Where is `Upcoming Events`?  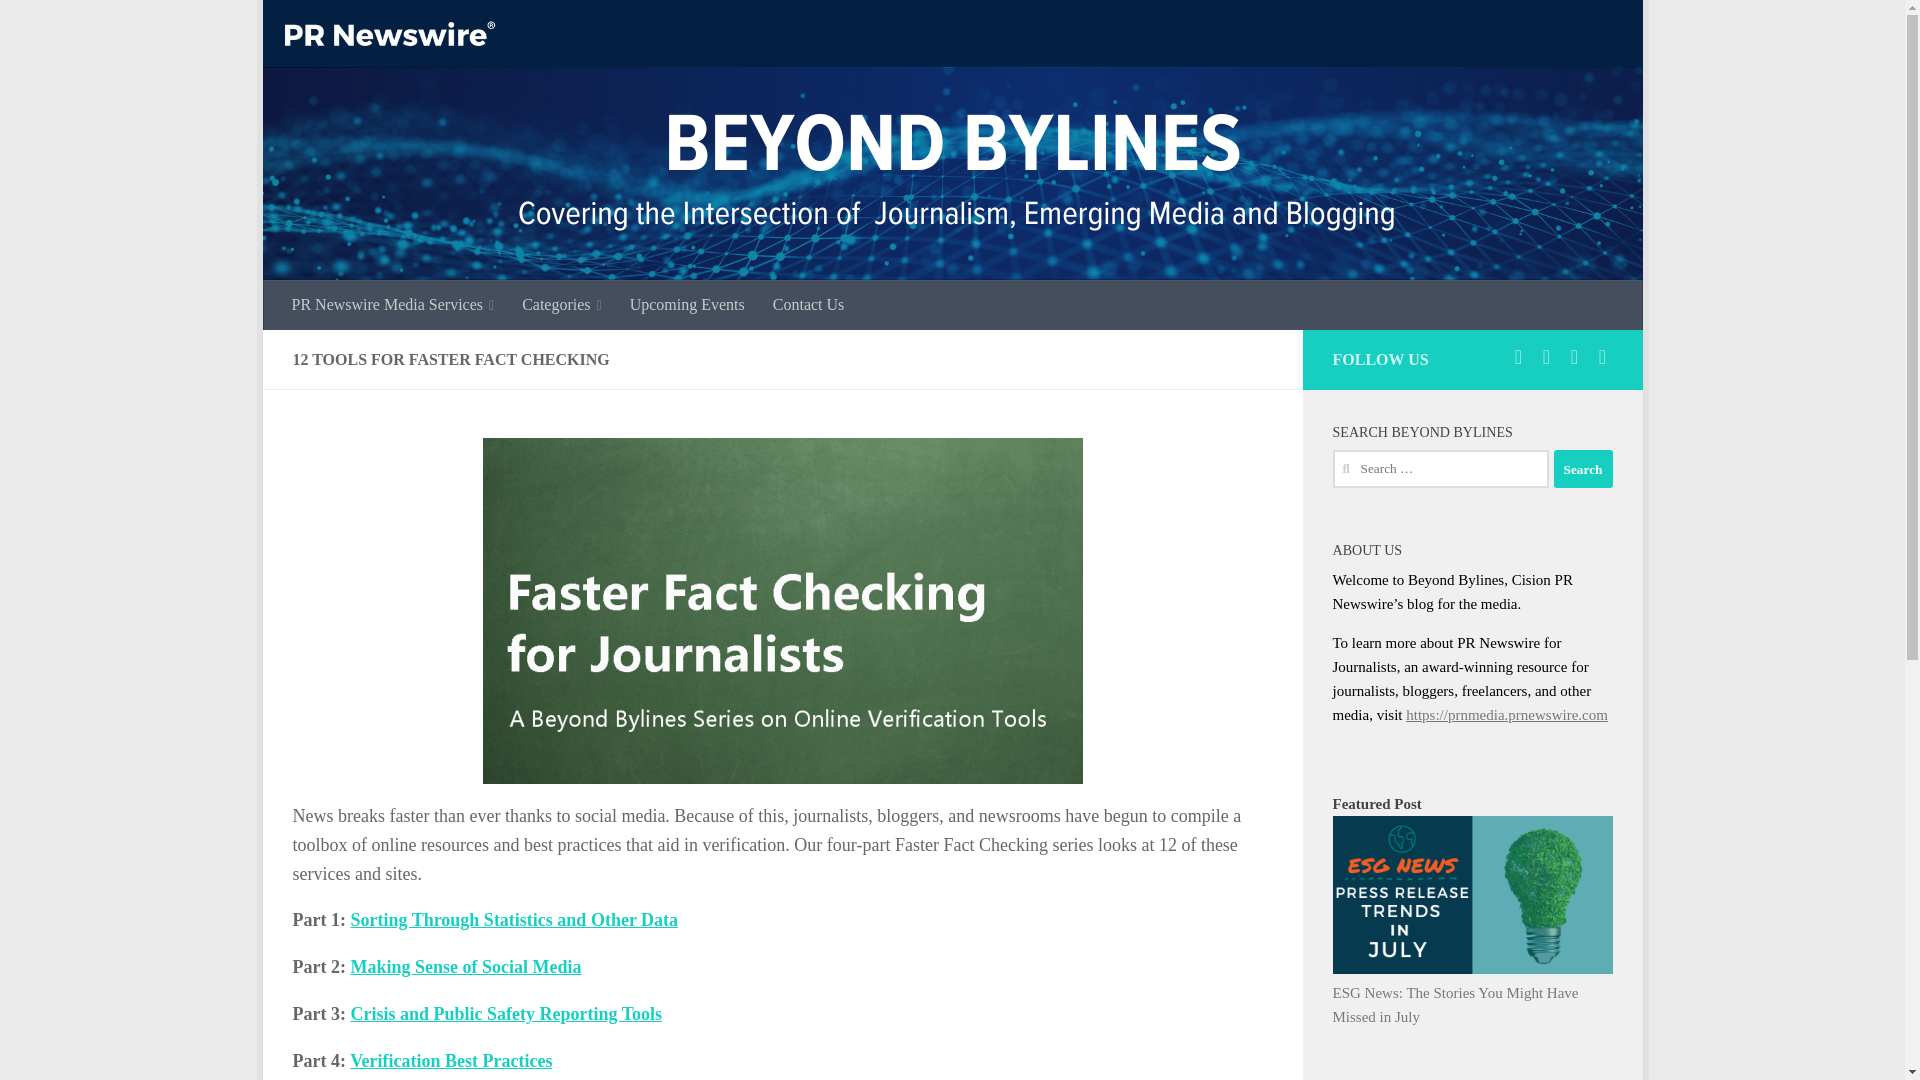 Upcoming Events is located at coordinates (687, 304).